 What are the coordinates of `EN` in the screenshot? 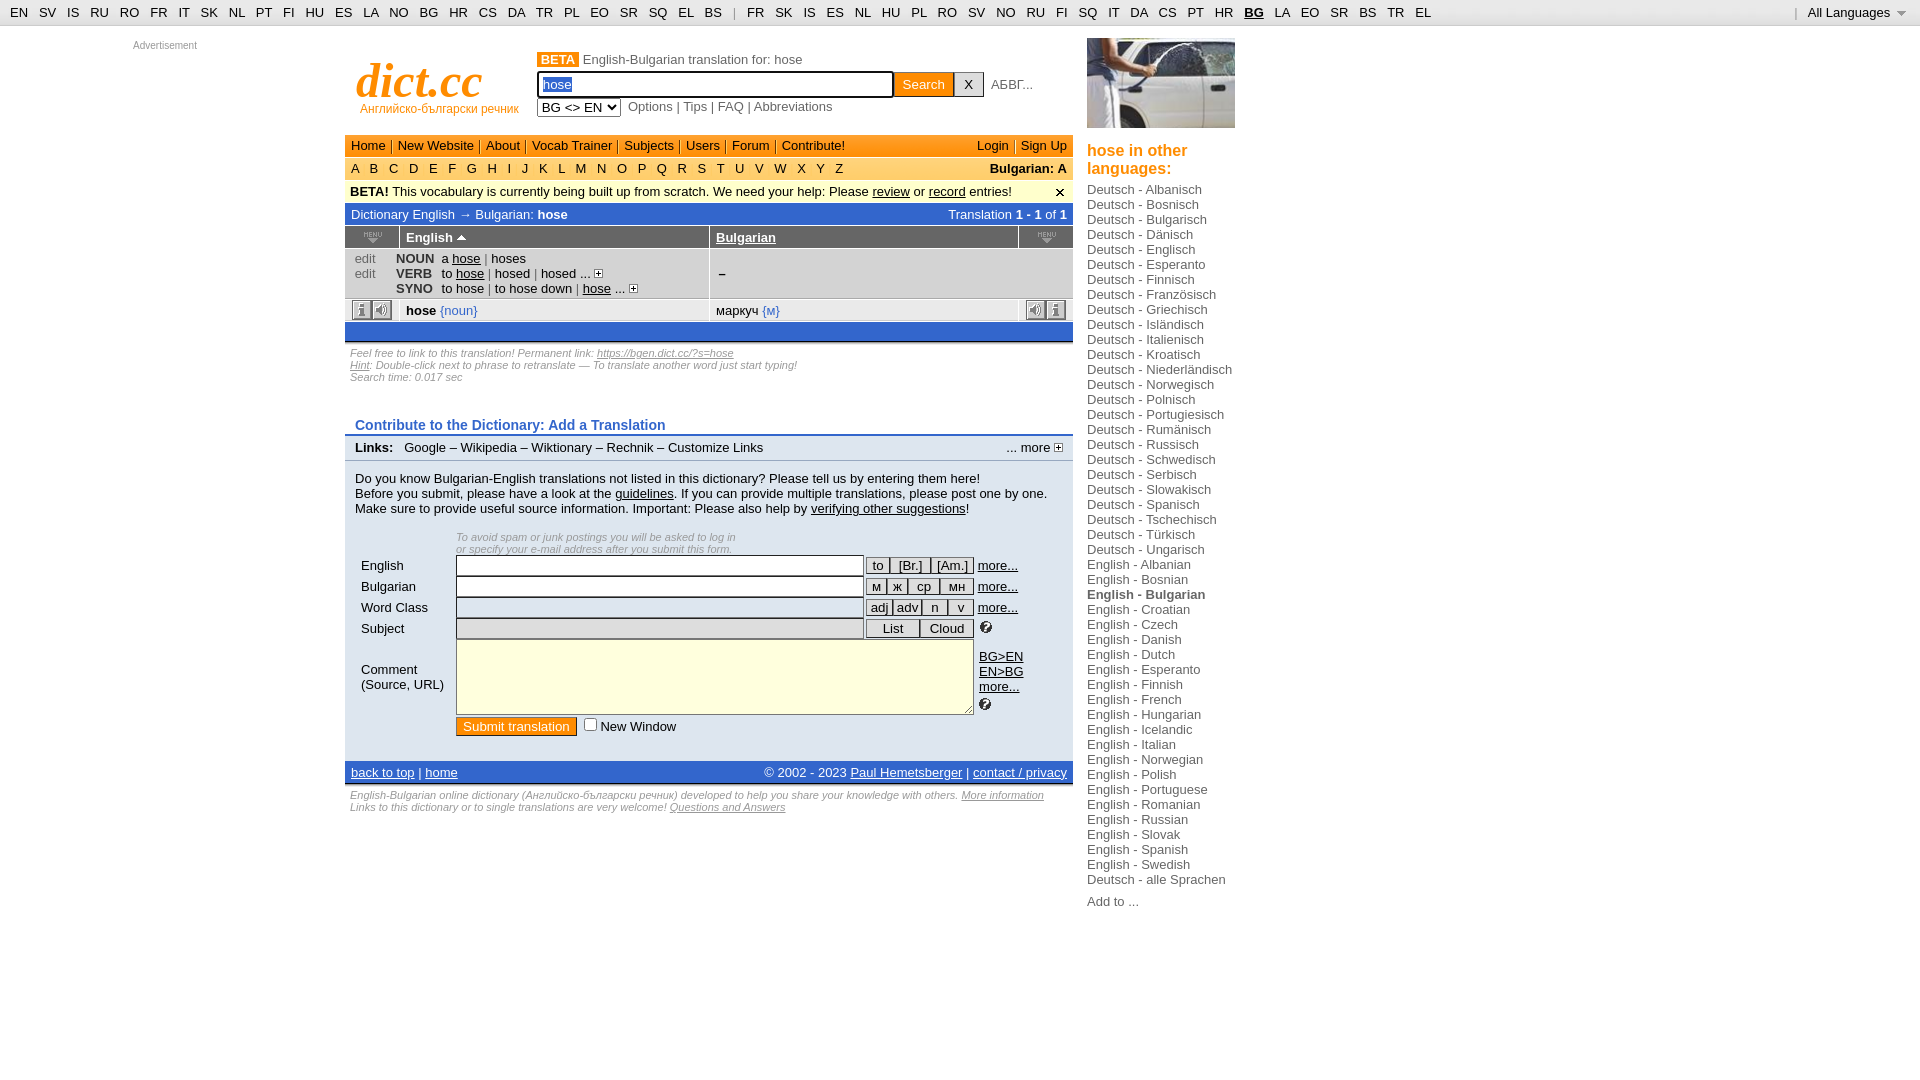 It's located at (19, 12).